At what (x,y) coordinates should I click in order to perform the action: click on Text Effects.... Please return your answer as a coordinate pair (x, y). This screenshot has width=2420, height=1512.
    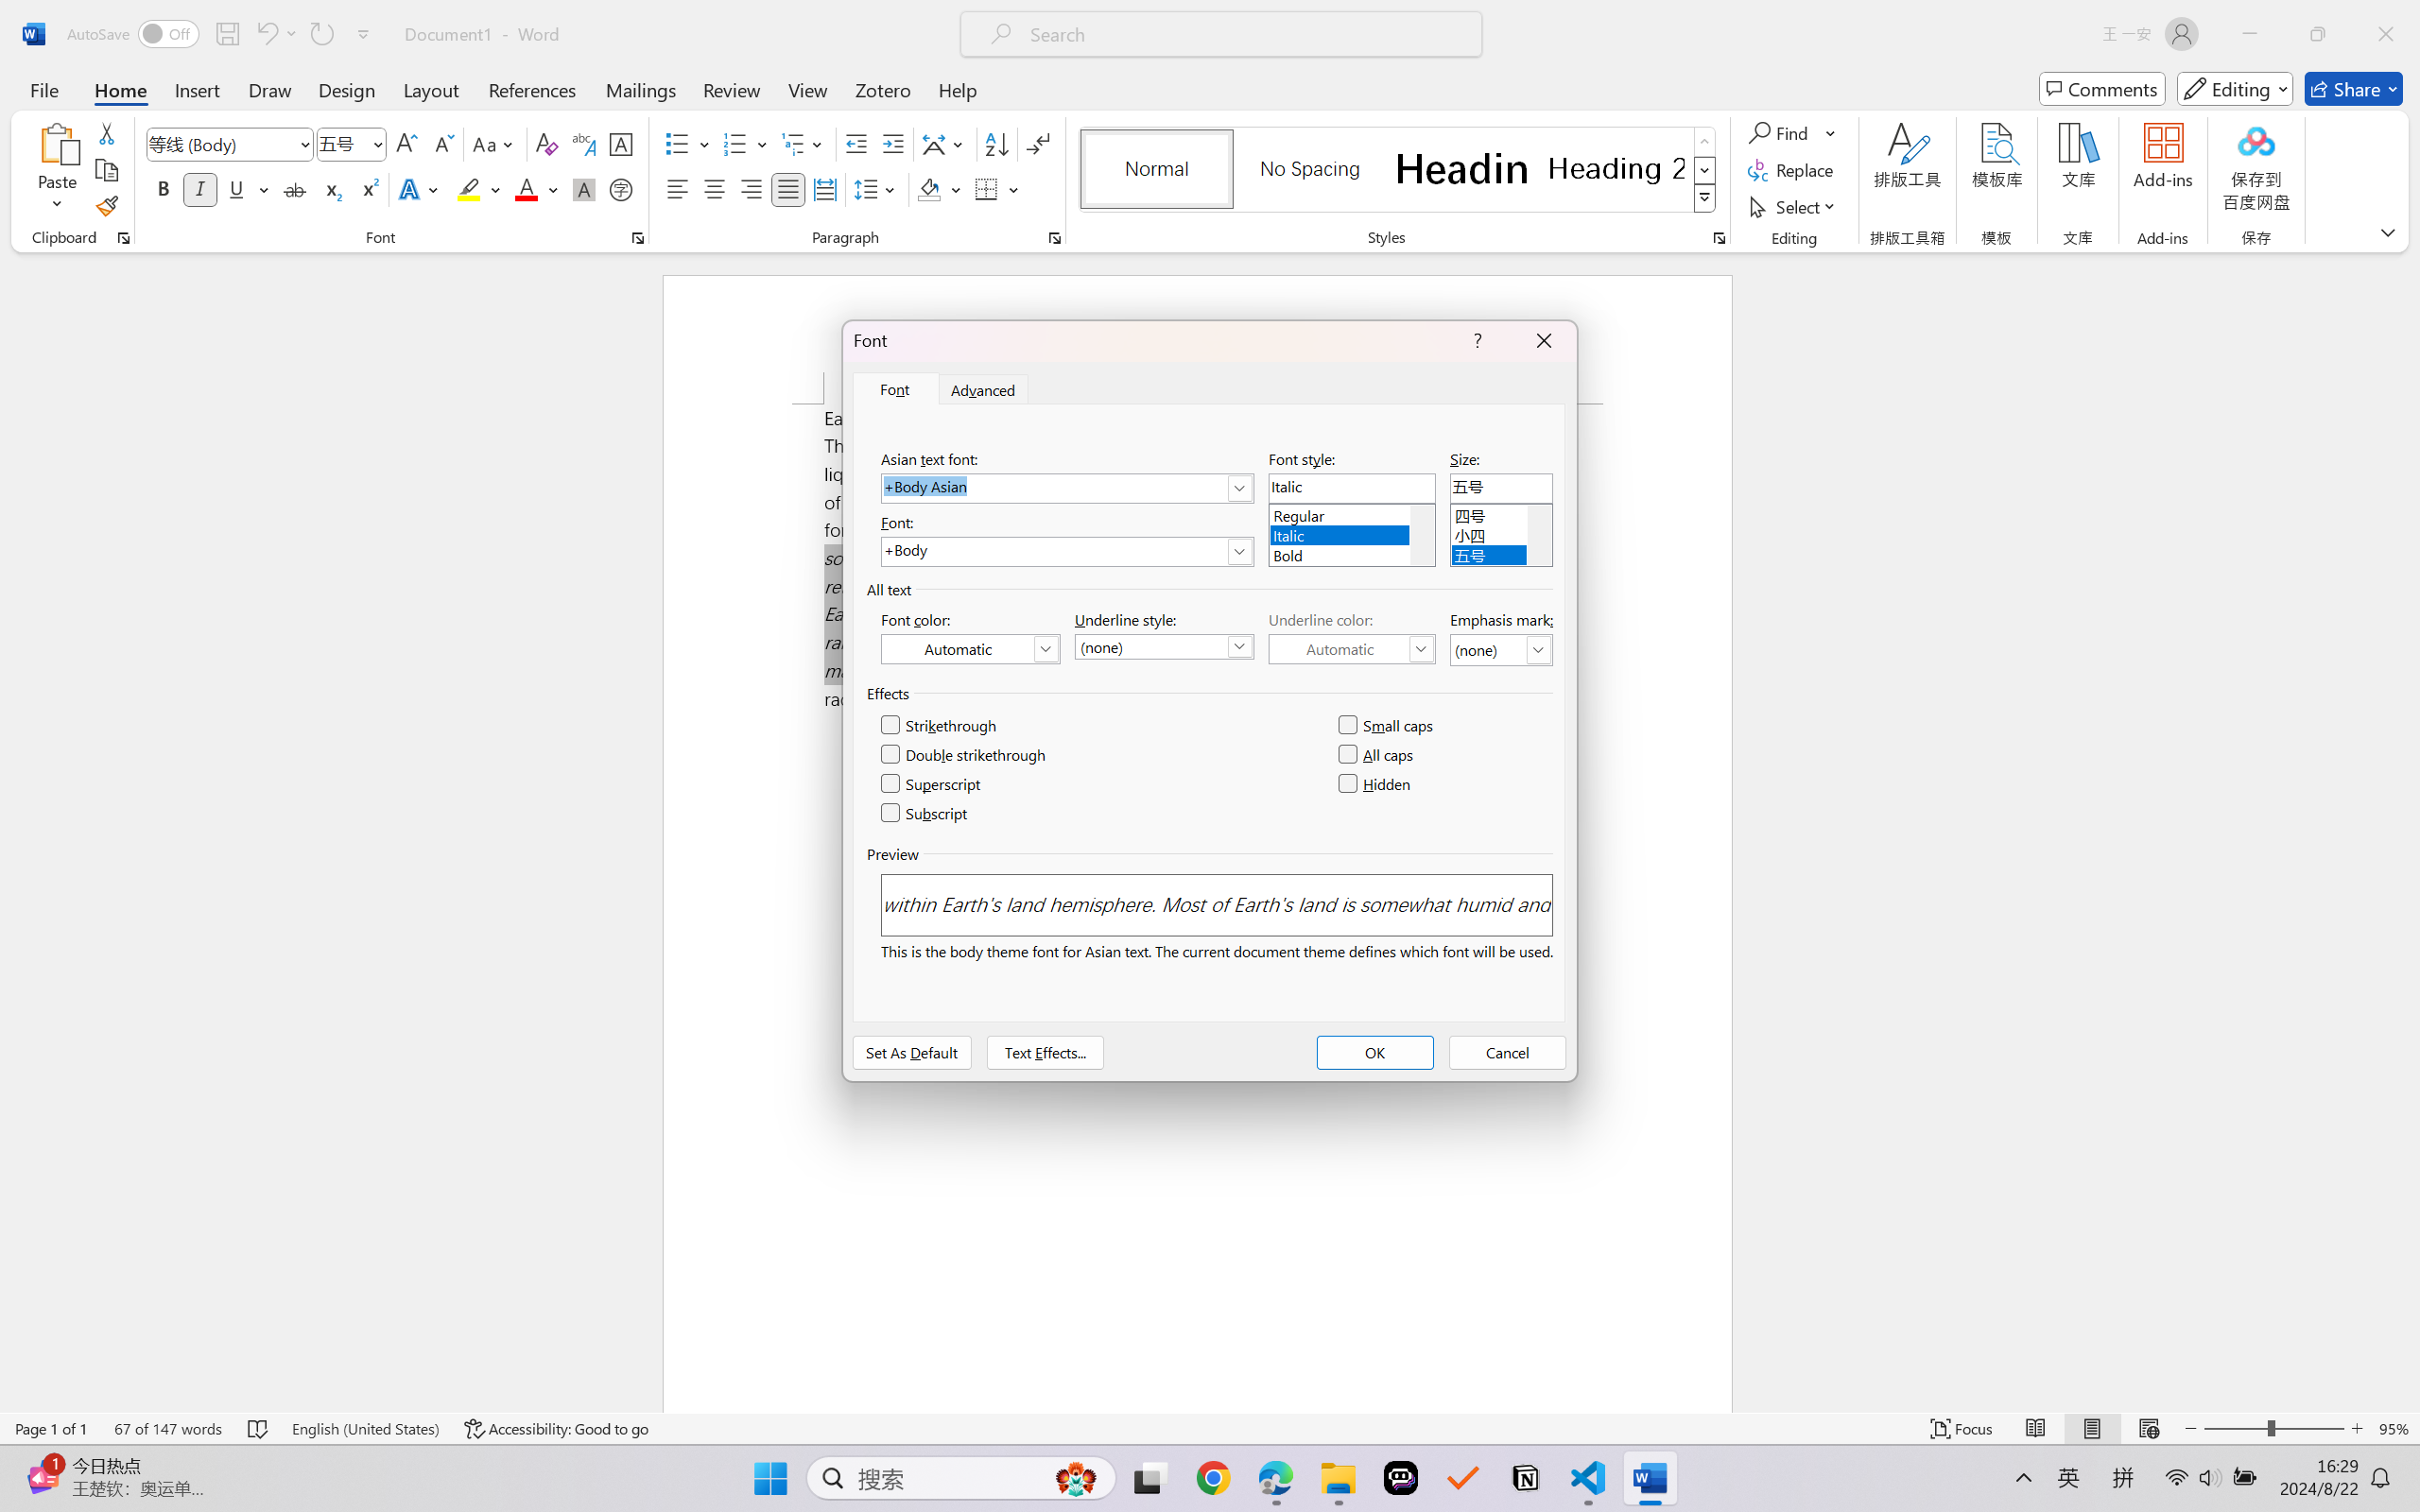
    Looking at the image, I should click on (1045, 1052).